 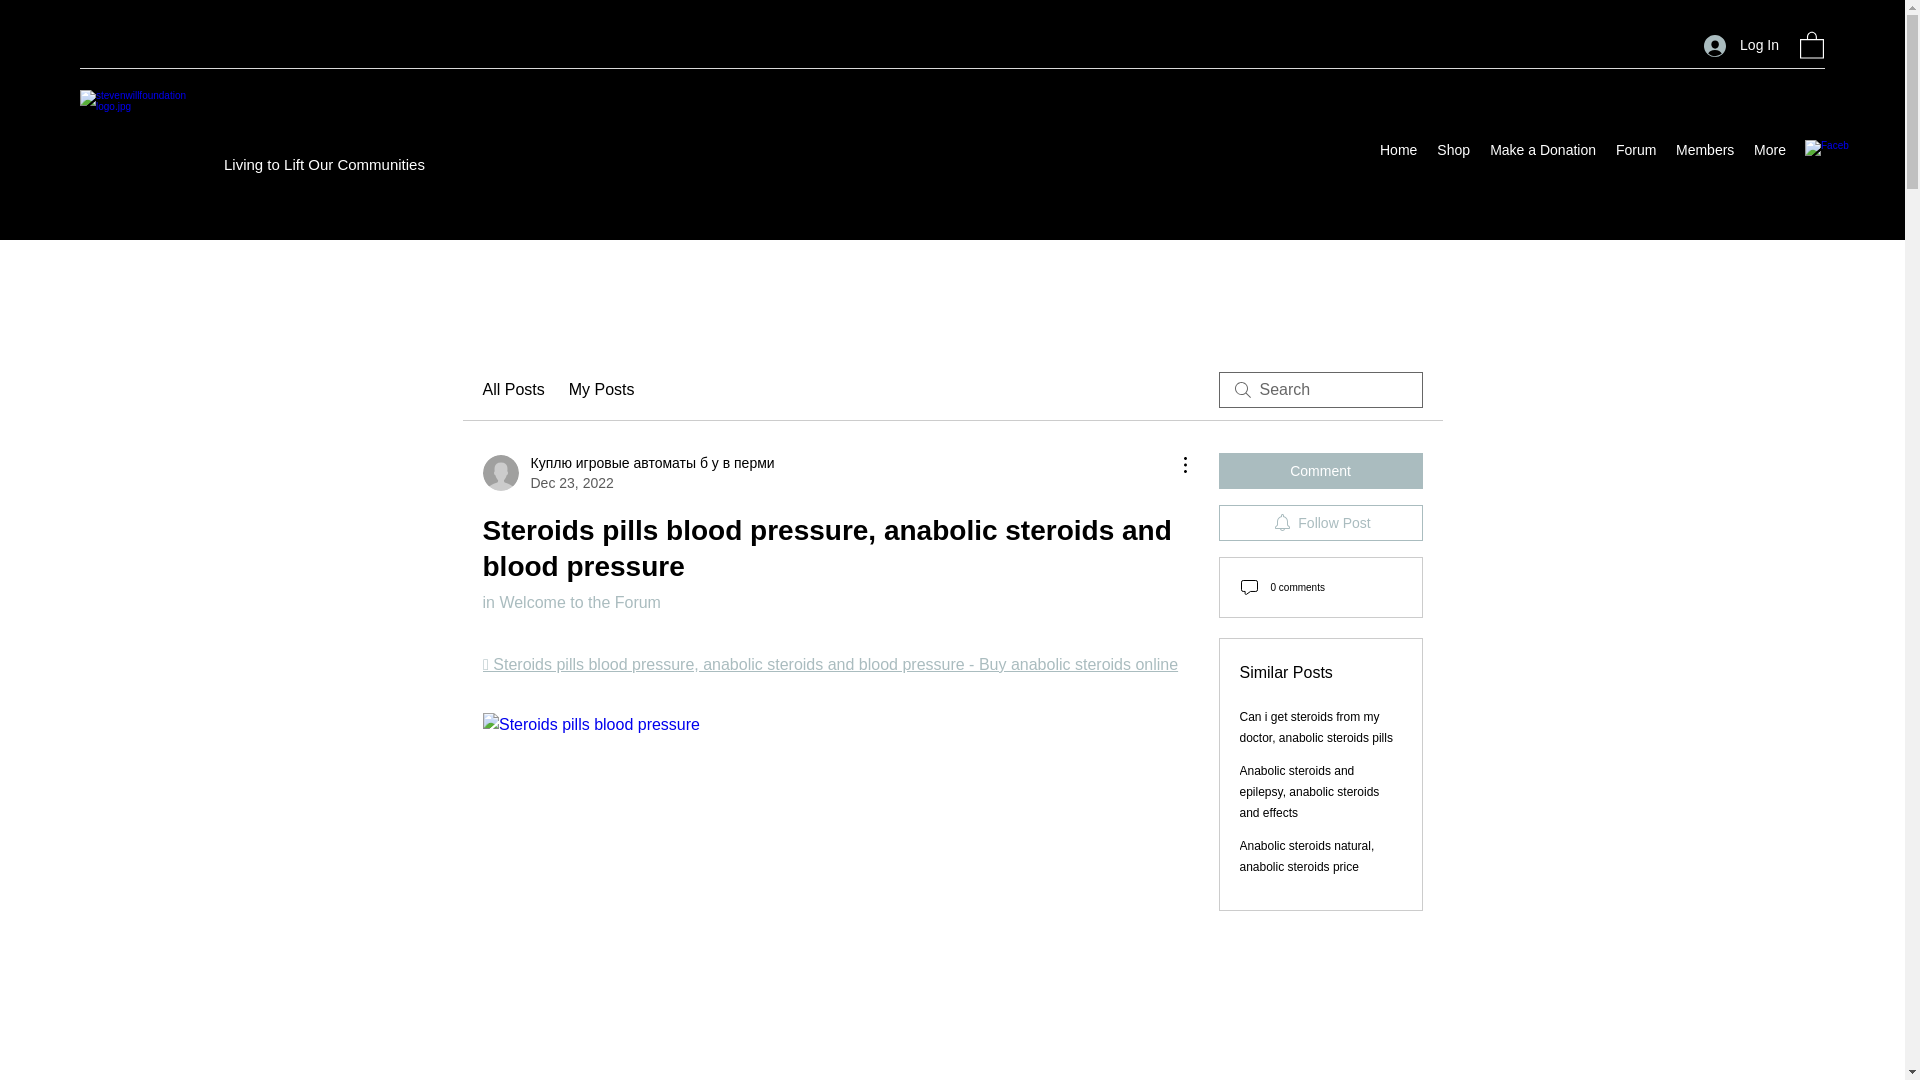 What do you see at coordinates (1453, 150) in the screenshot?
I see `Shop` at bounding box center [1453, 150].